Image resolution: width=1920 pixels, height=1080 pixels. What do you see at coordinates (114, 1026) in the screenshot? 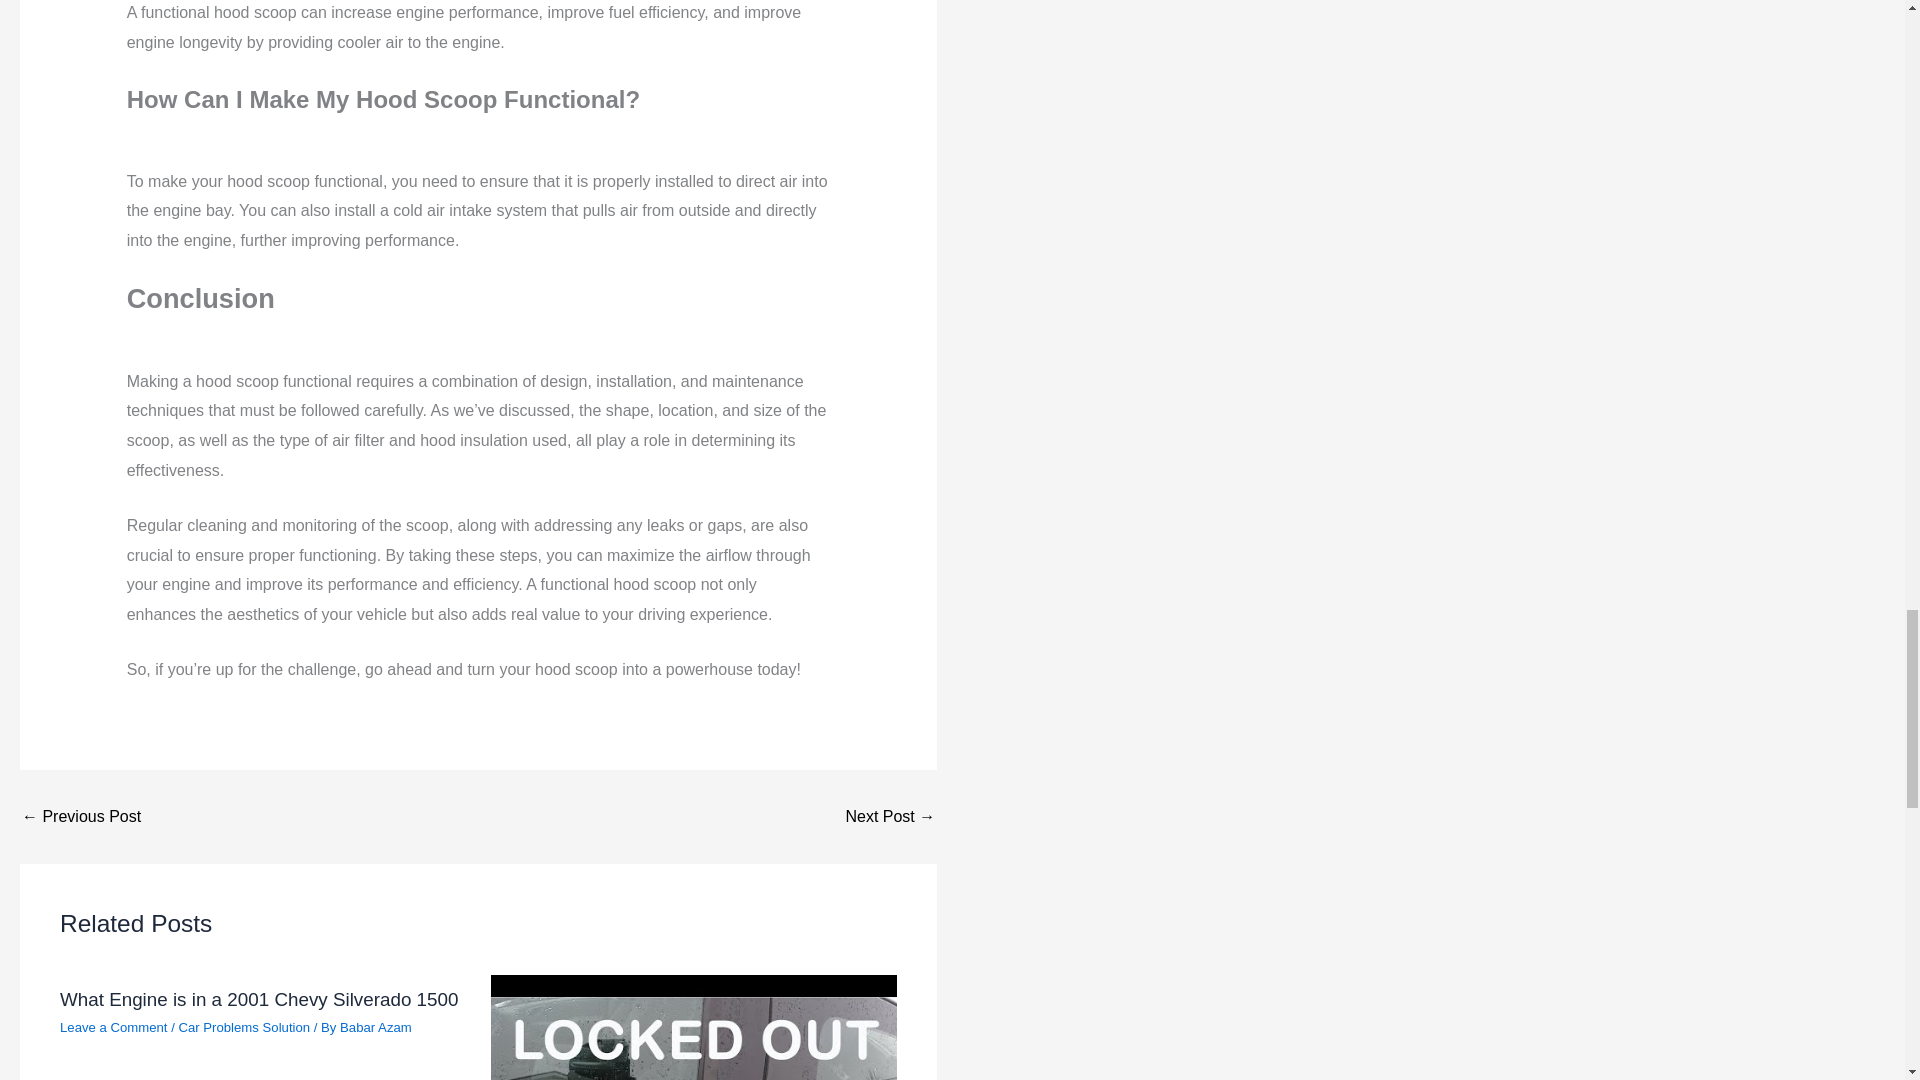
I see `Leave a Comment` at bounding box center [114, 1026].